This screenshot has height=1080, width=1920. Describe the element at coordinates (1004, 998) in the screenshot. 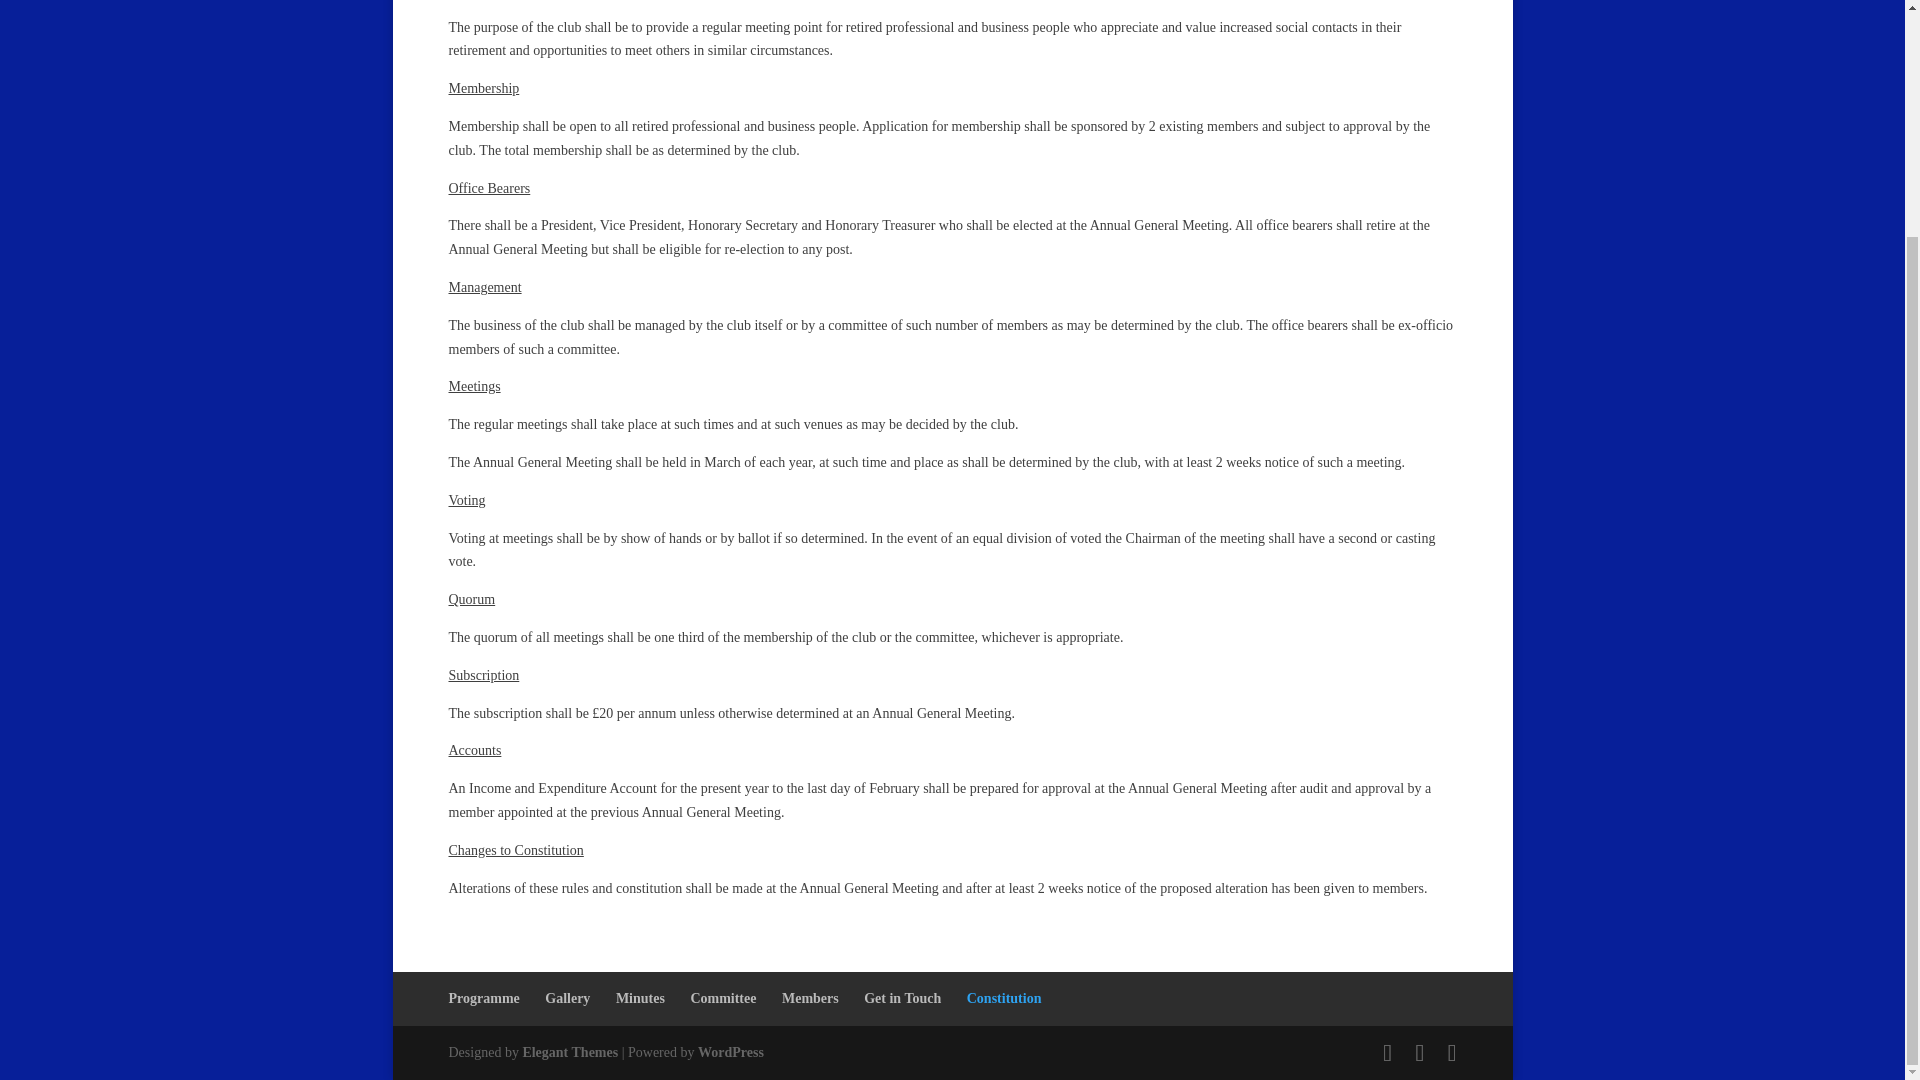

I see `Constitution` at that location.